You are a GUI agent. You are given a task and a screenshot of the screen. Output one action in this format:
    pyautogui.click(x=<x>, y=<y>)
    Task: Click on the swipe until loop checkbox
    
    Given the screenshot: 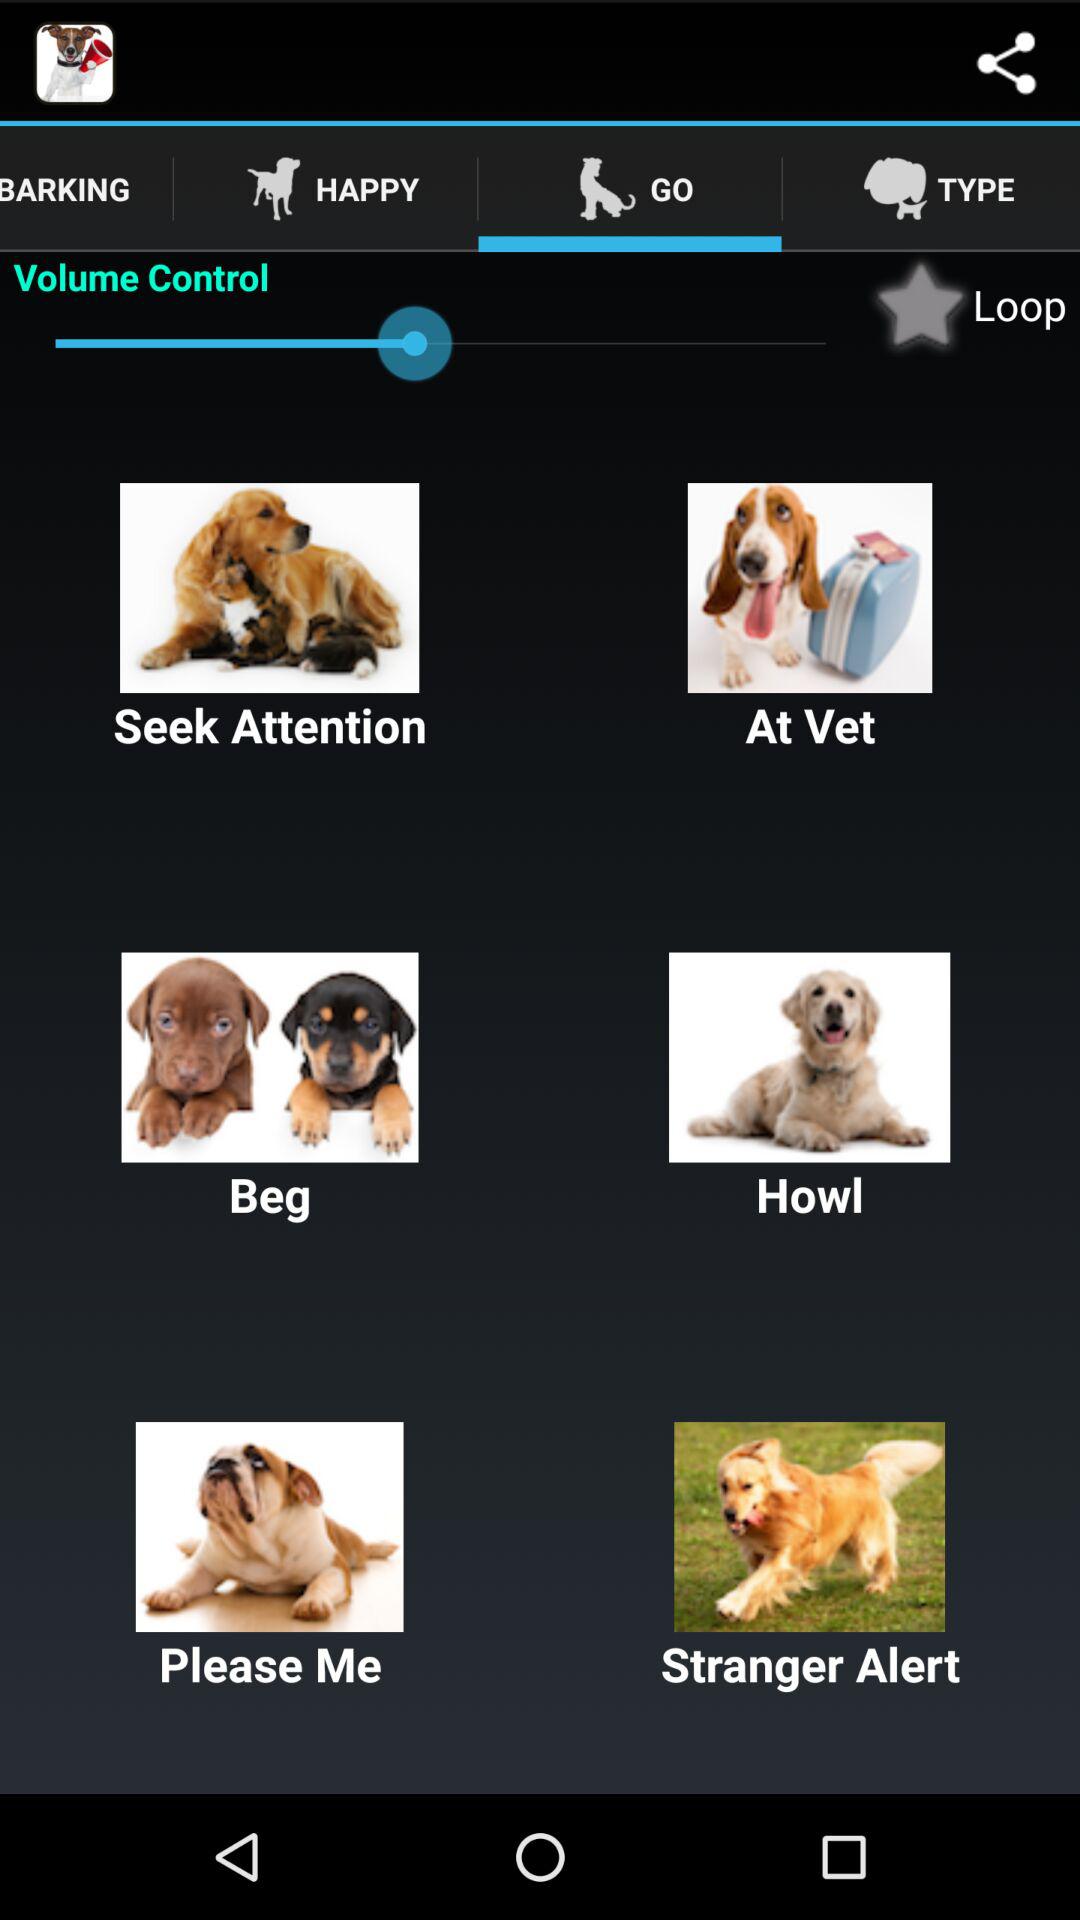 What is the action you would take?
    pyautogui.click(x=966, y=304)
    